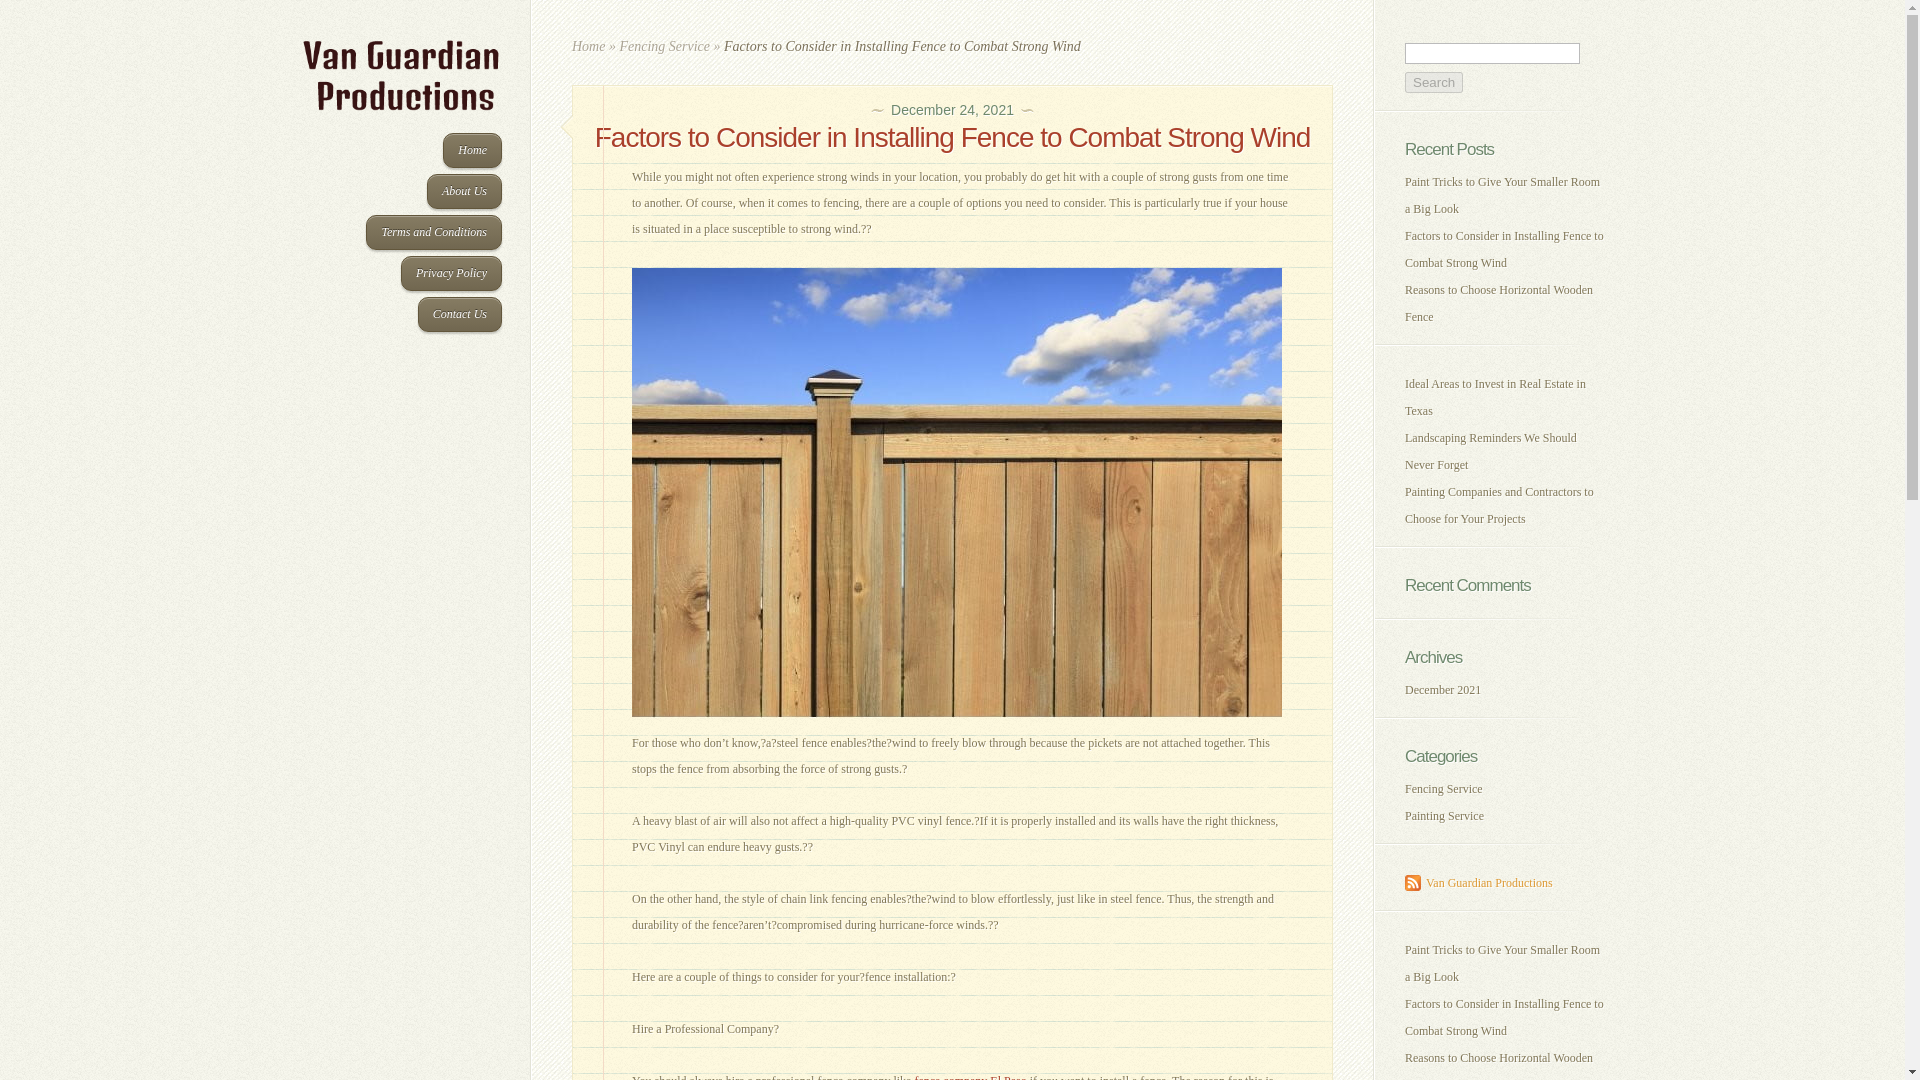  I want to click on Home, so click(588, 46).